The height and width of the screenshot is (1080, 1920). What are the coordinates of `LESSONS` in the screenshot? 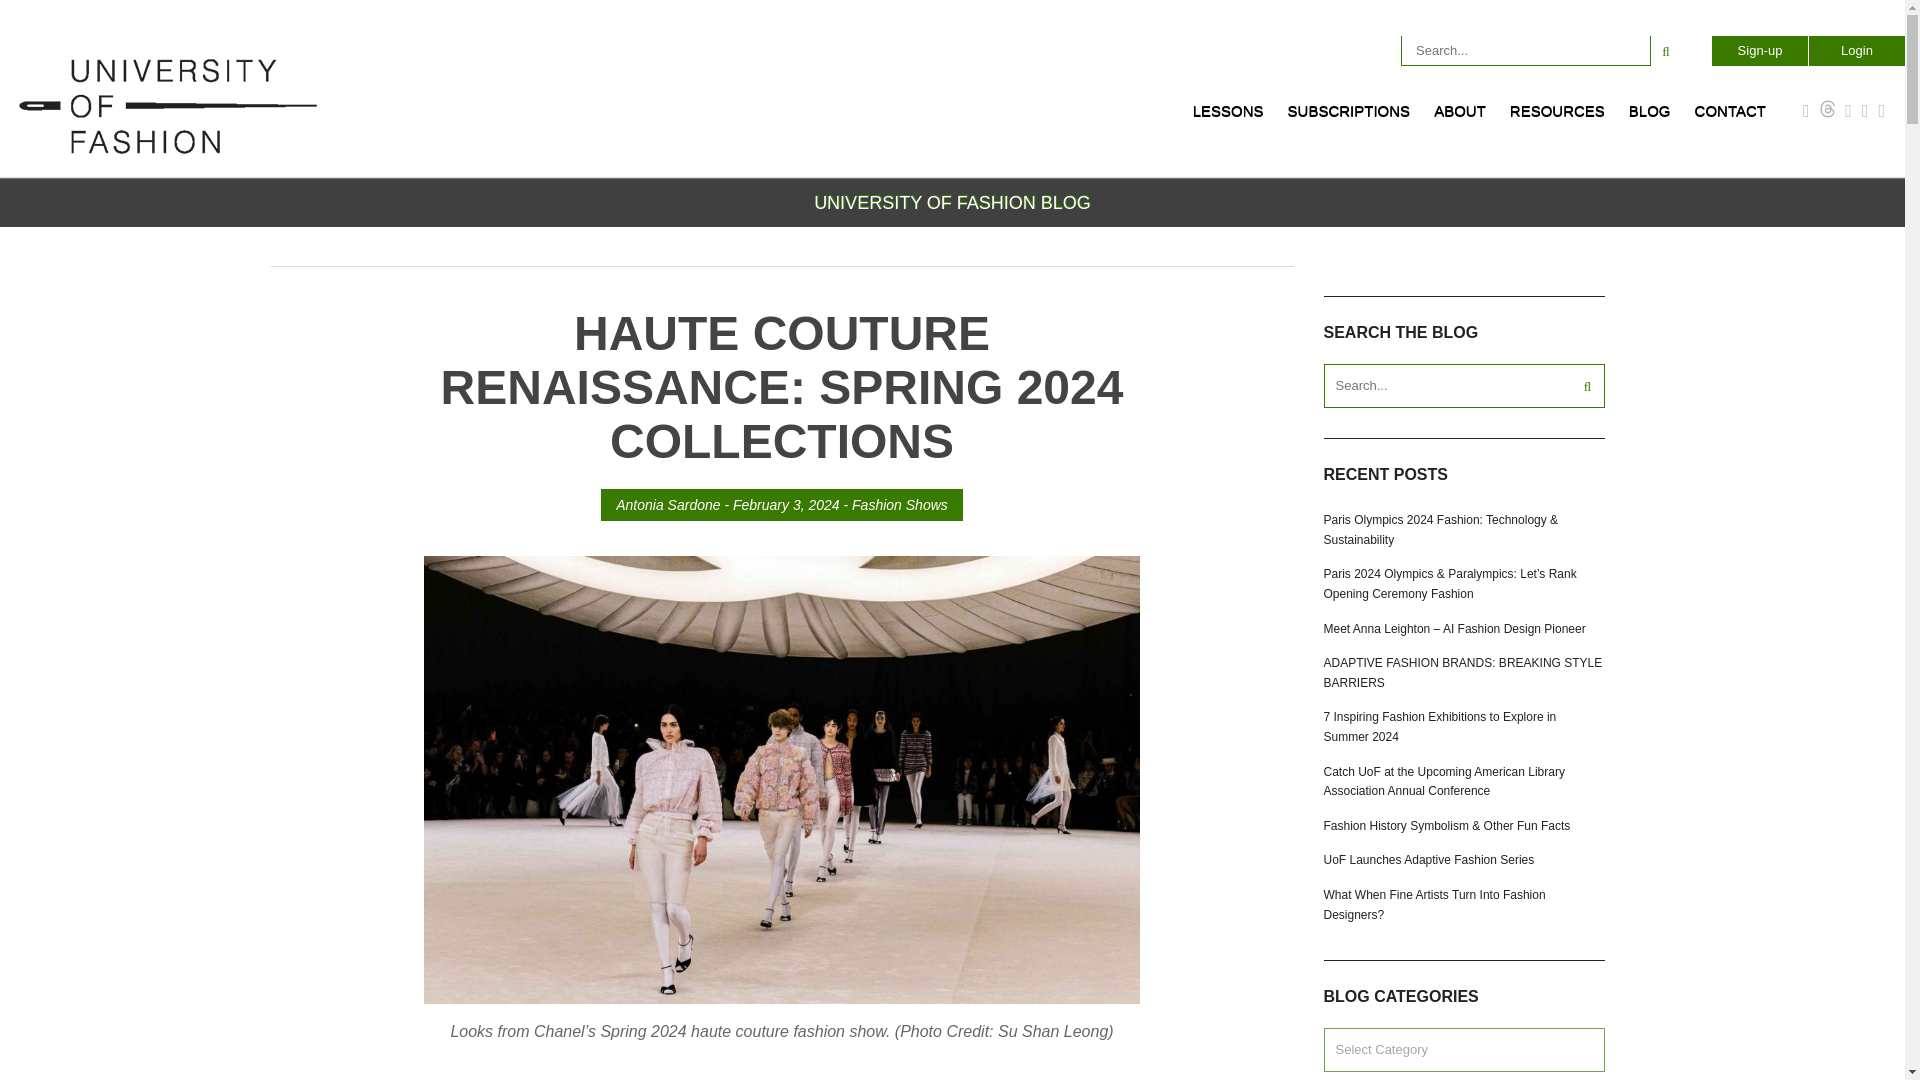 It's located at (1228, 118).